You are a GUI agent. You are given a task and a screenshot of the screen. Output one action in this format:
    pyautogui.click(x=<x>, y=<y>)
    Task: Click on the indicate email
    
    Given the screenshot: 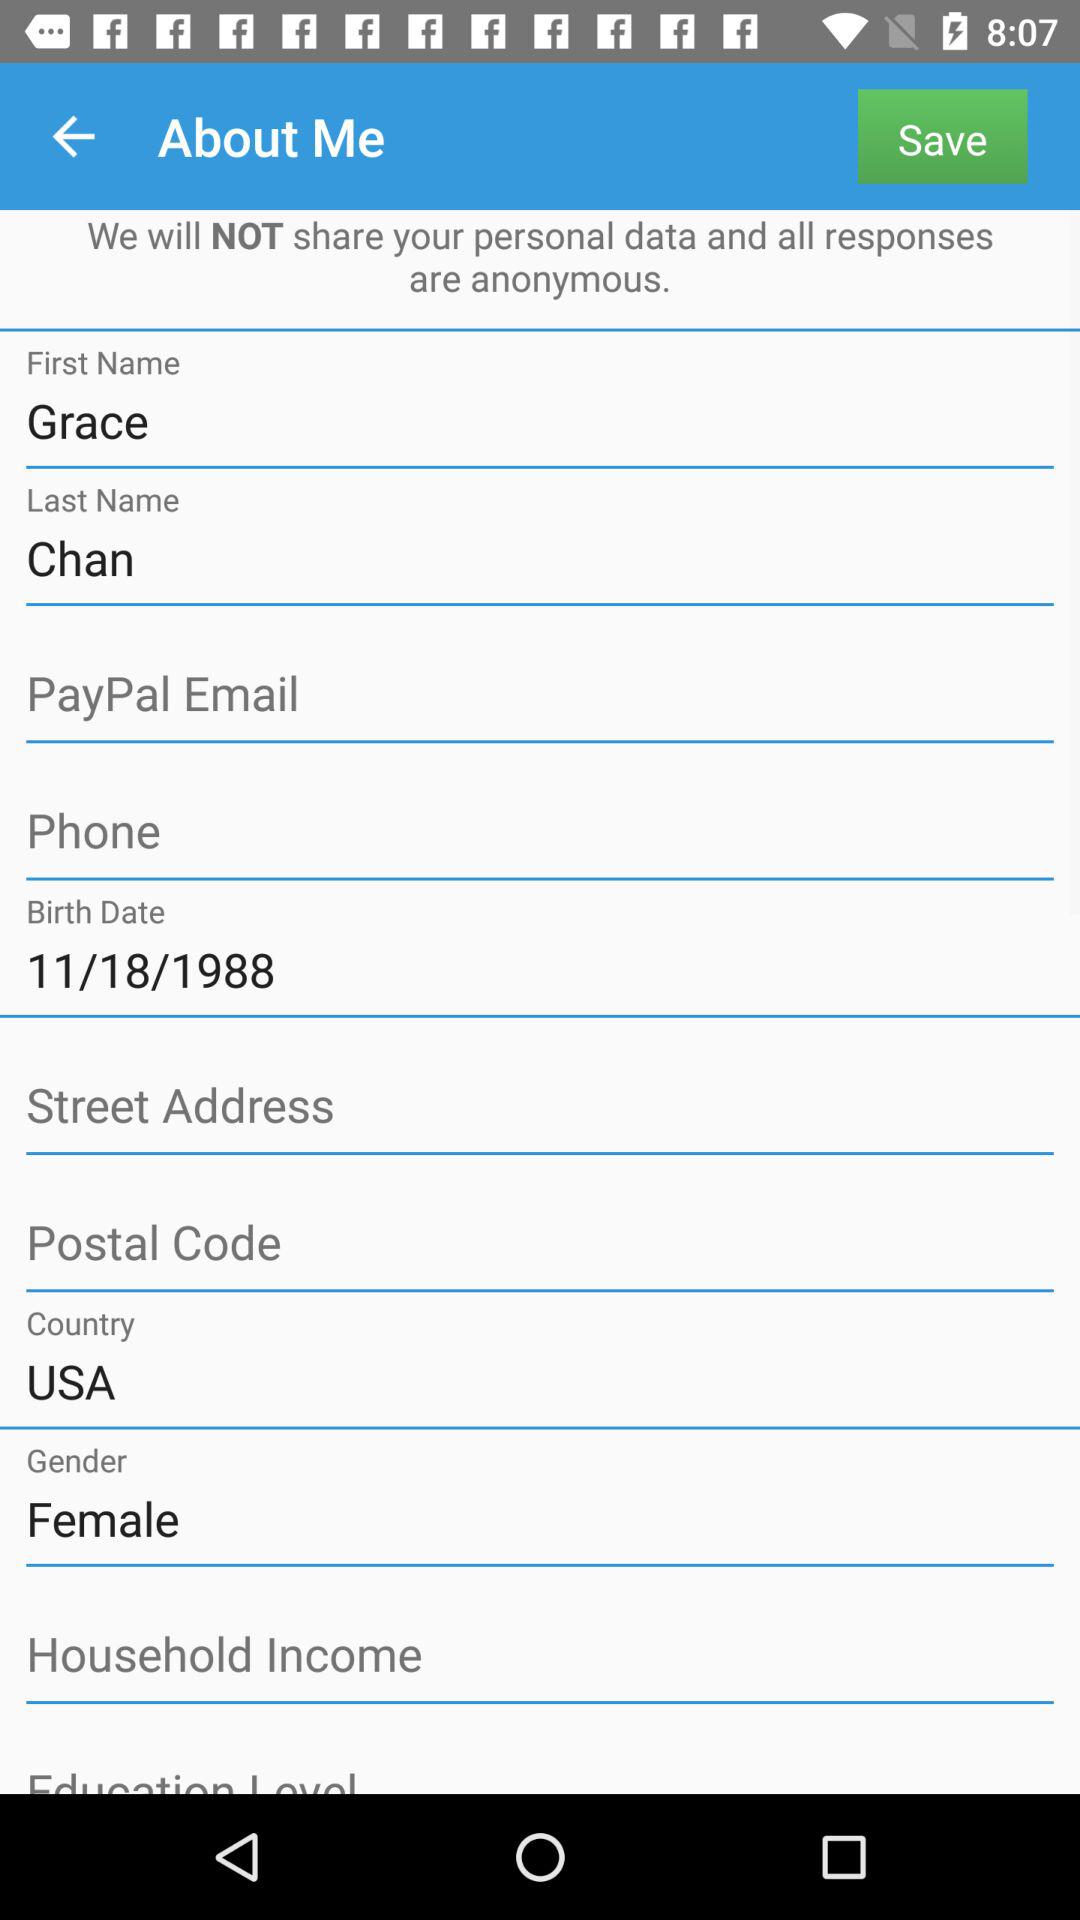 What is the action you would take?
    pyautogui.click(x=540, y=694)
    